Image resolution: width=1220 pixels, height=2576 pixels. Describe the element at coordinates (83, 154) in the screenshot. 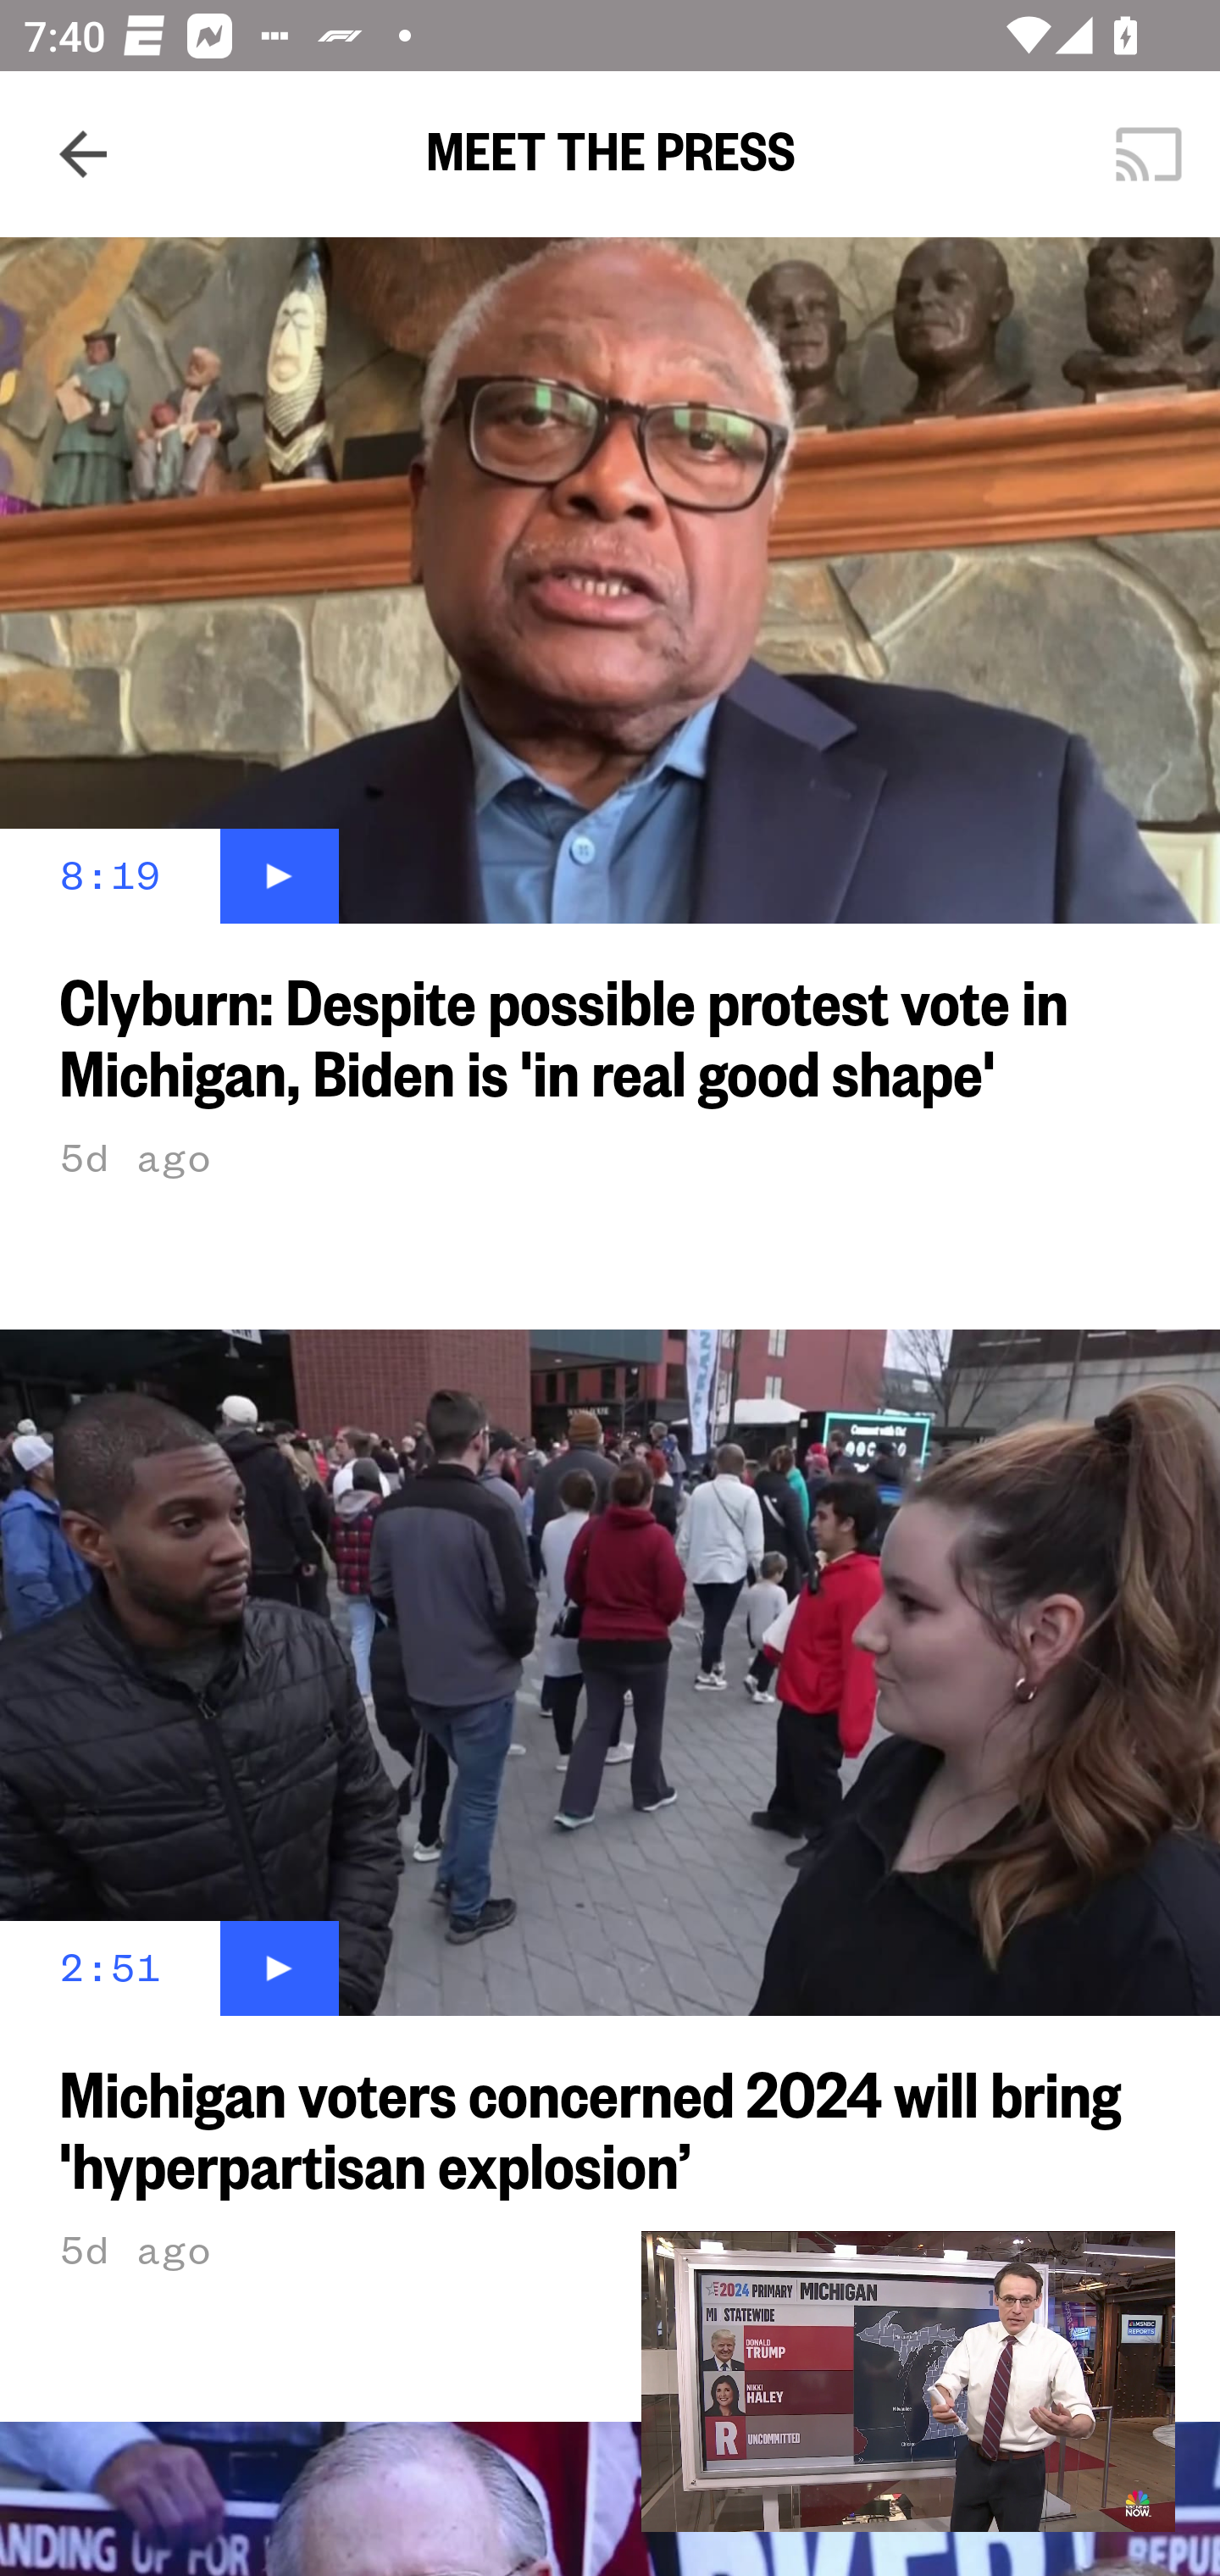

I see `Navigate up` at that location.